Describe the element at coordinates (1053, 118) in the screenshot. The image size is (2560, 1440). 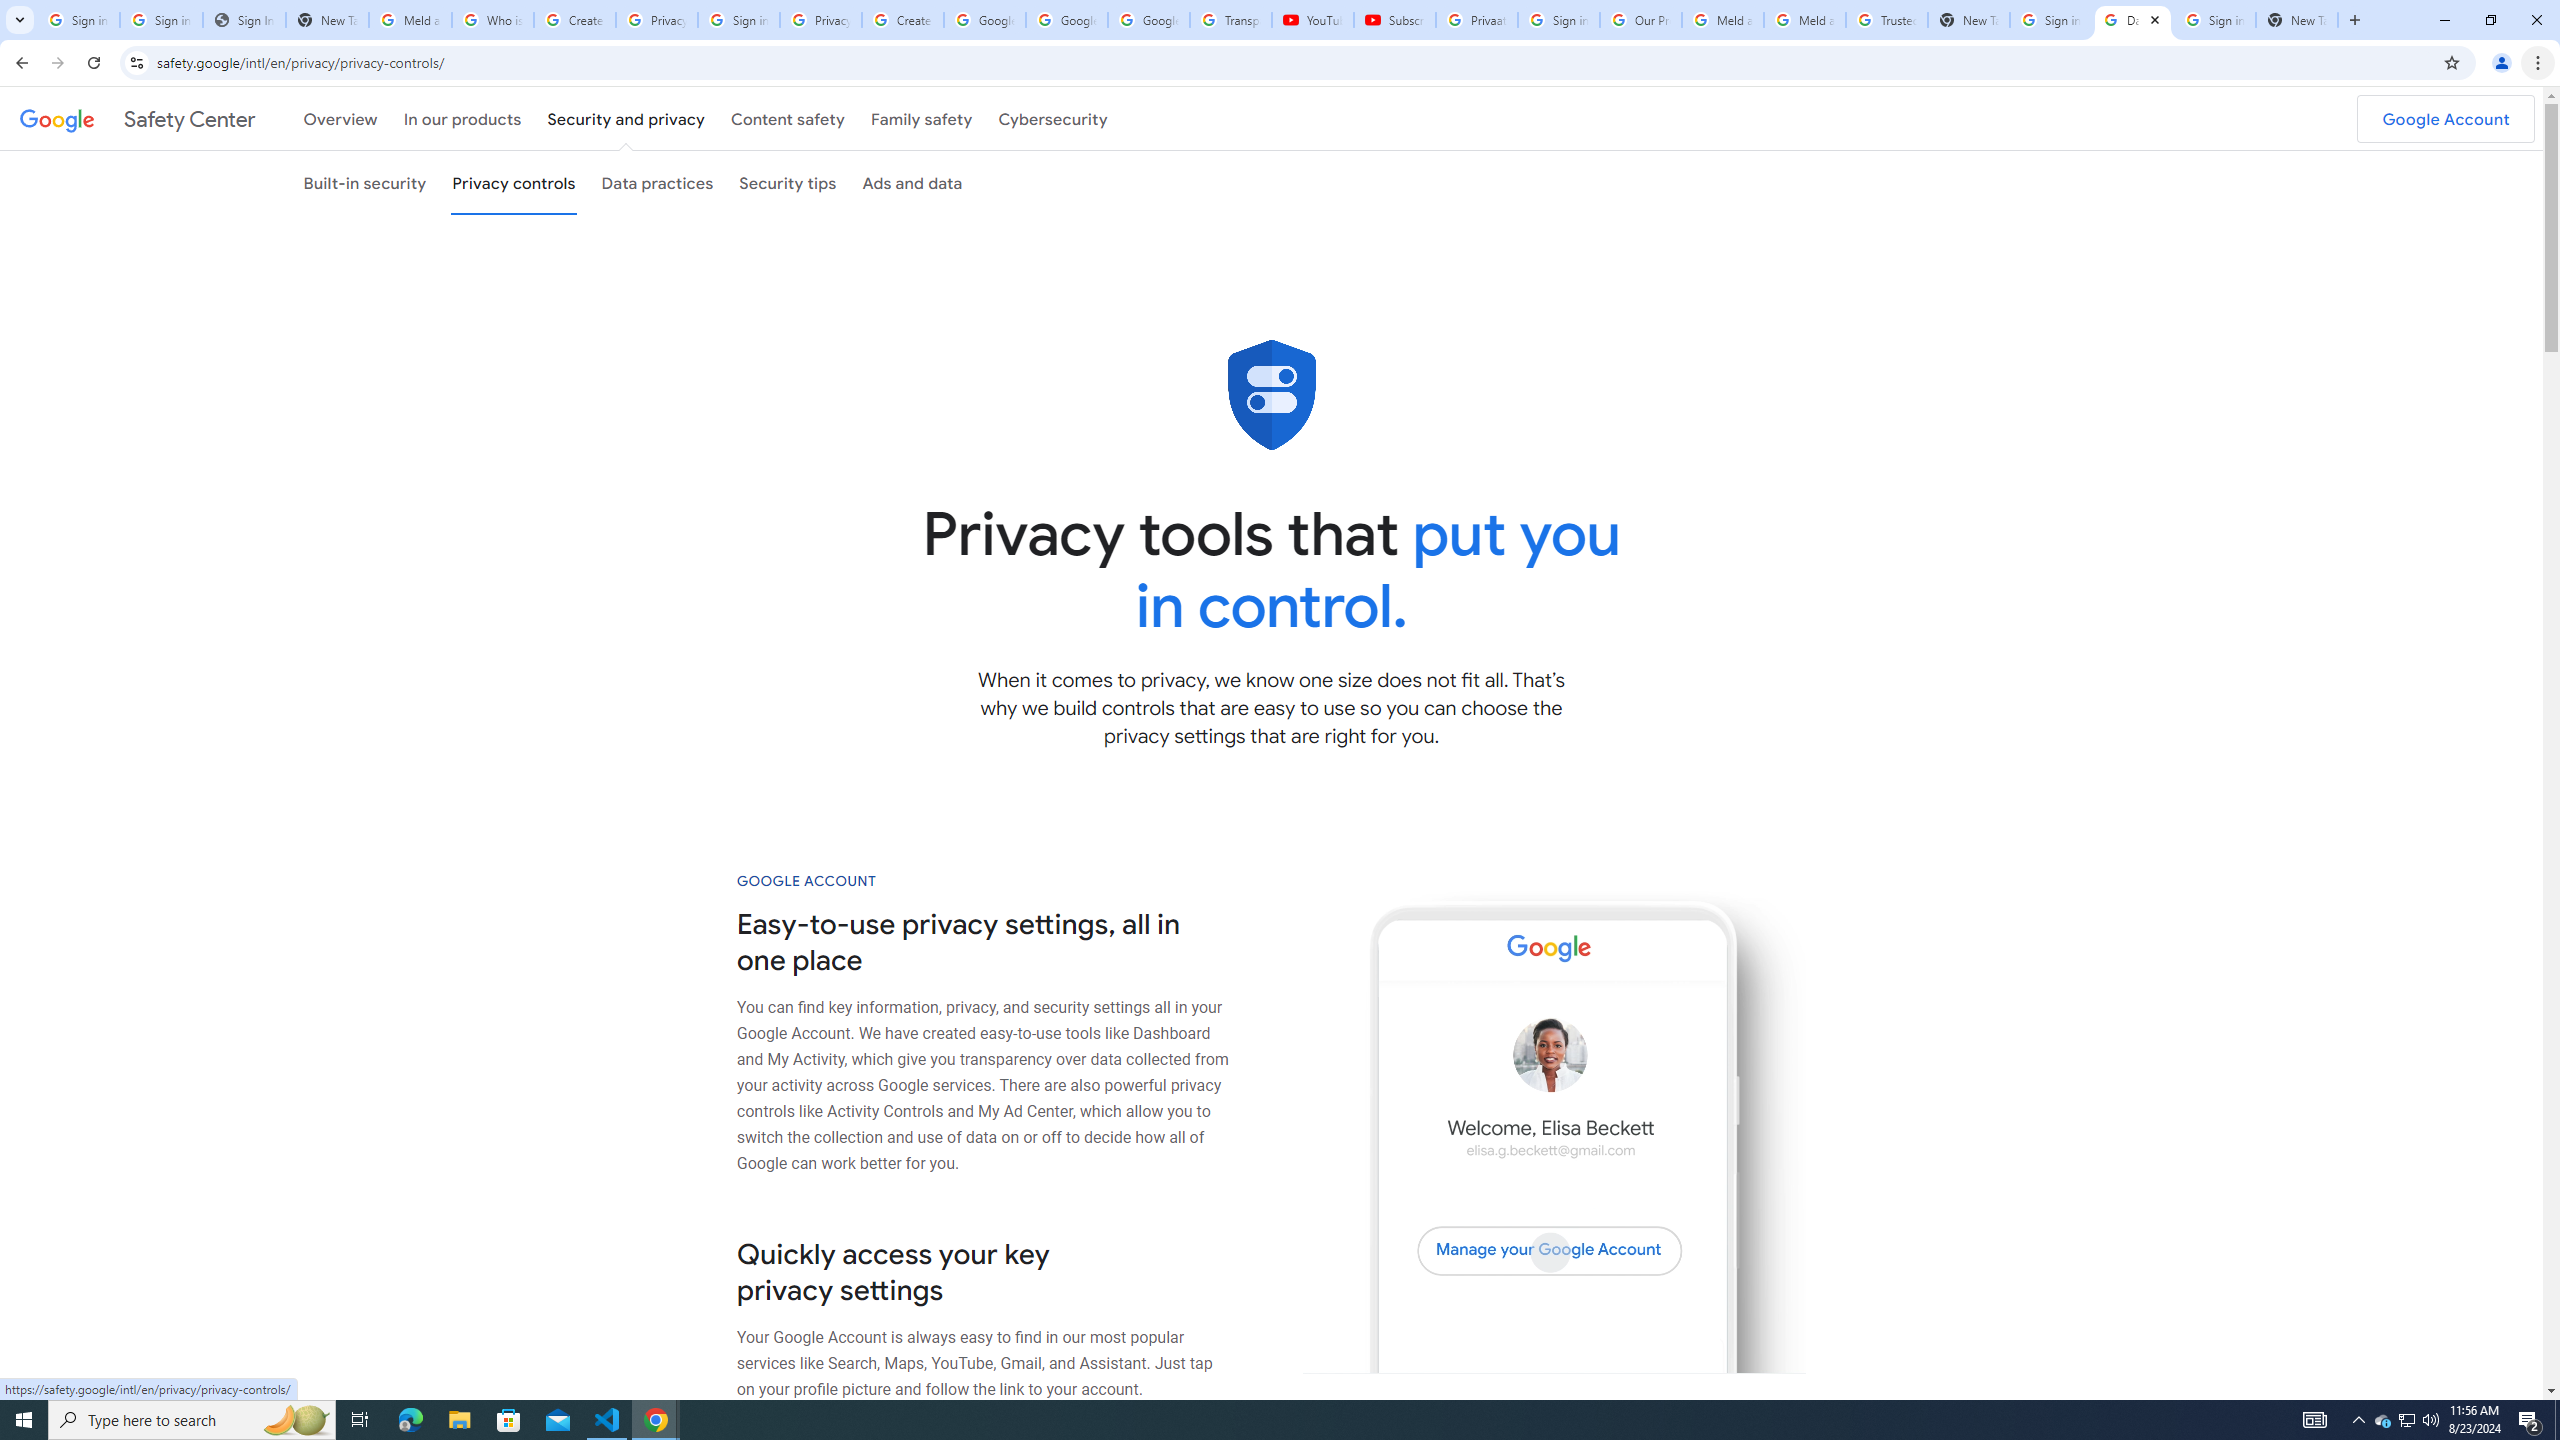
I see `Cybersecurity` at that location.